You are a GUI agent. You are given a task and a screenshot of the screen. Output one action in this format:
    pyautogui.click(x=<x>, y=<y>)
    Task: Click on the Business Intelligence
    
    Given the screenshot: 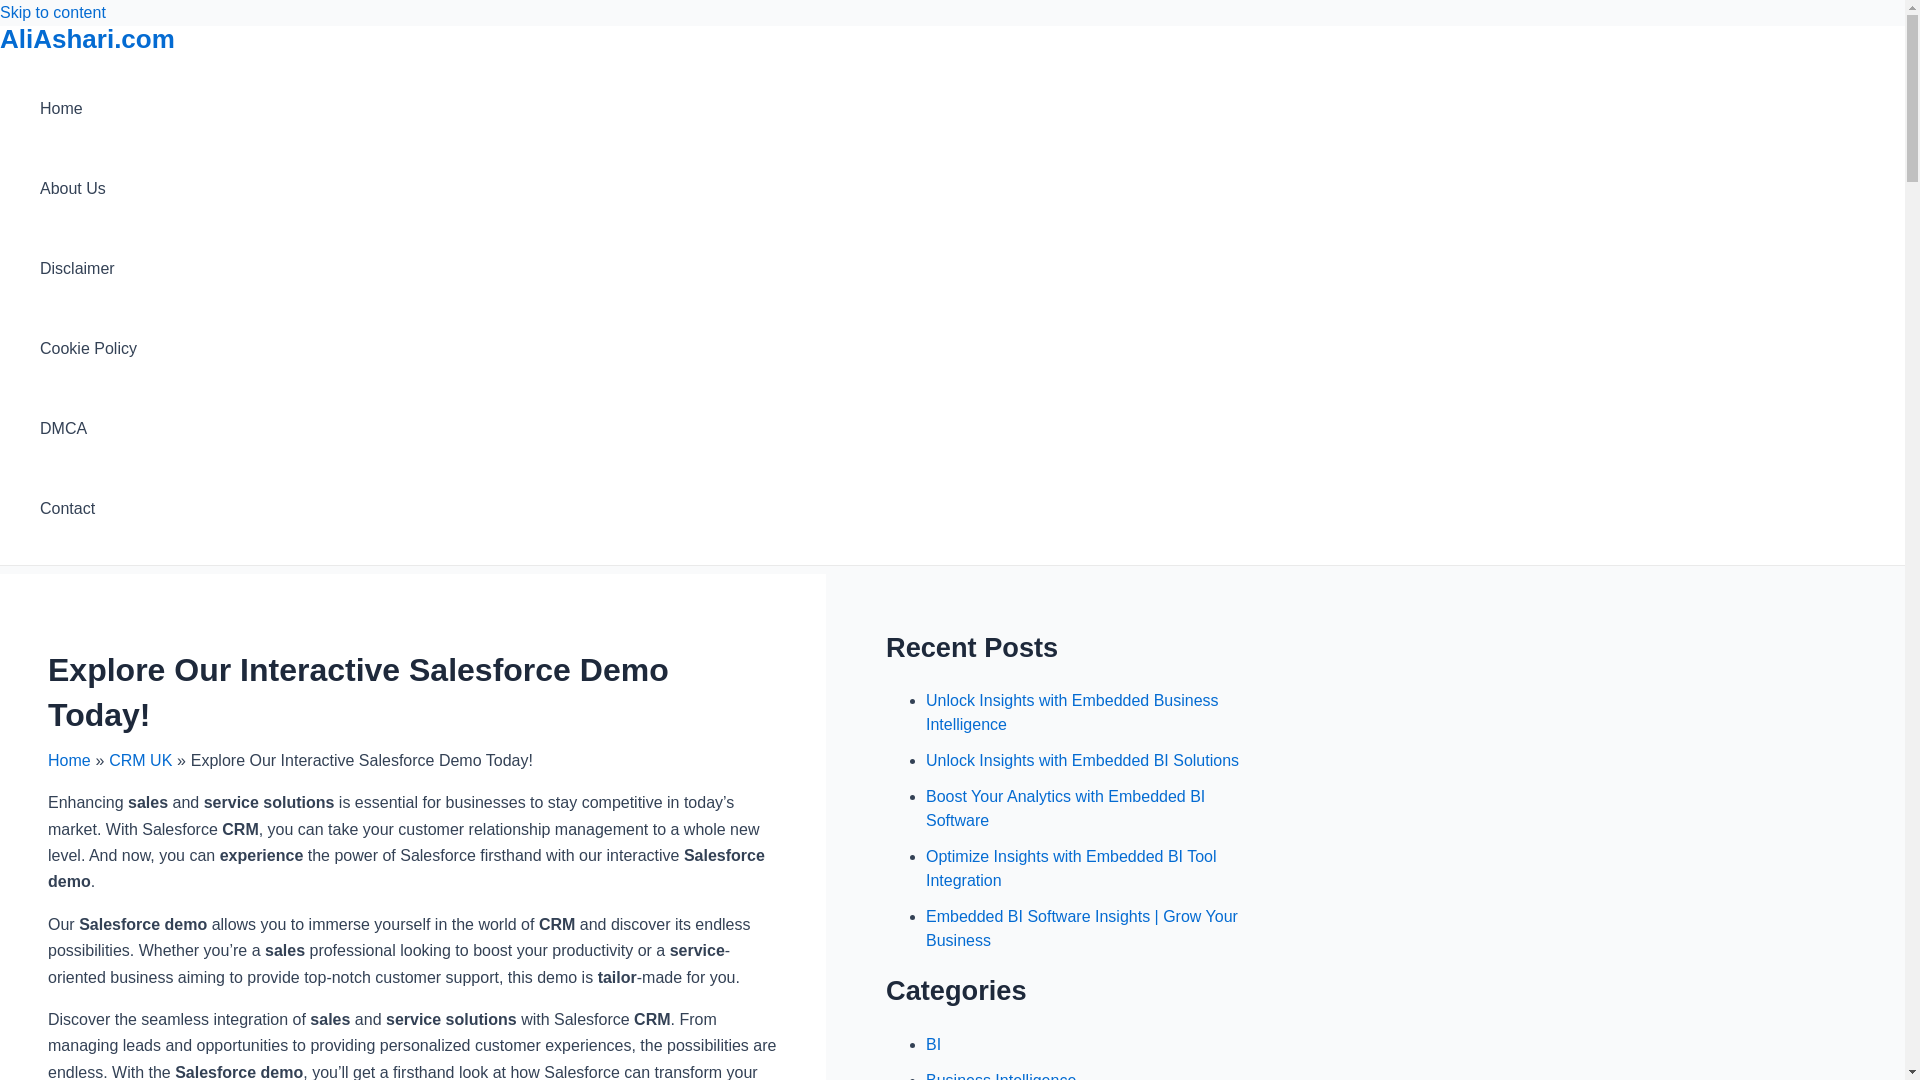 What is the action you would take?
    pyautogui.click(x=1000, y=1076)
    